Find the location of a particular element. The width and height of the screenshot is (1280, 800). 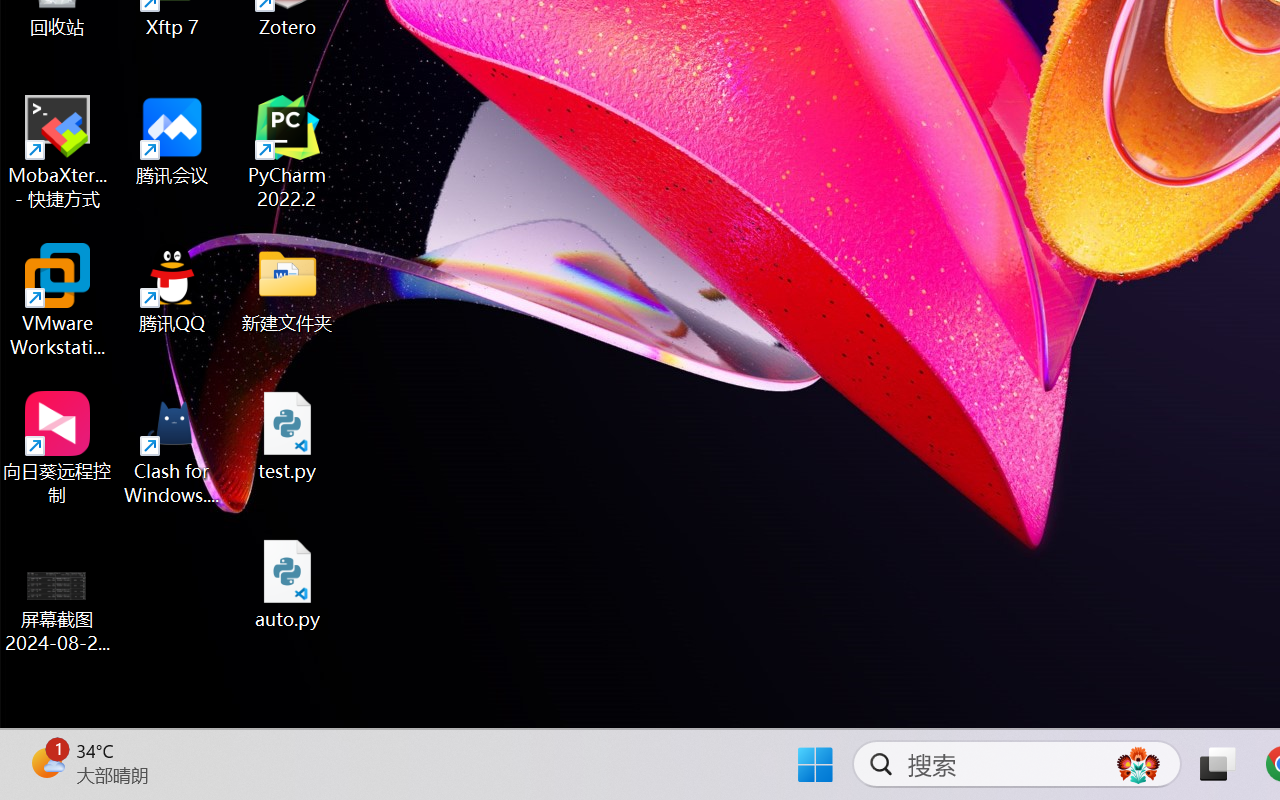

auto.py is located at coordinates (288, 584).